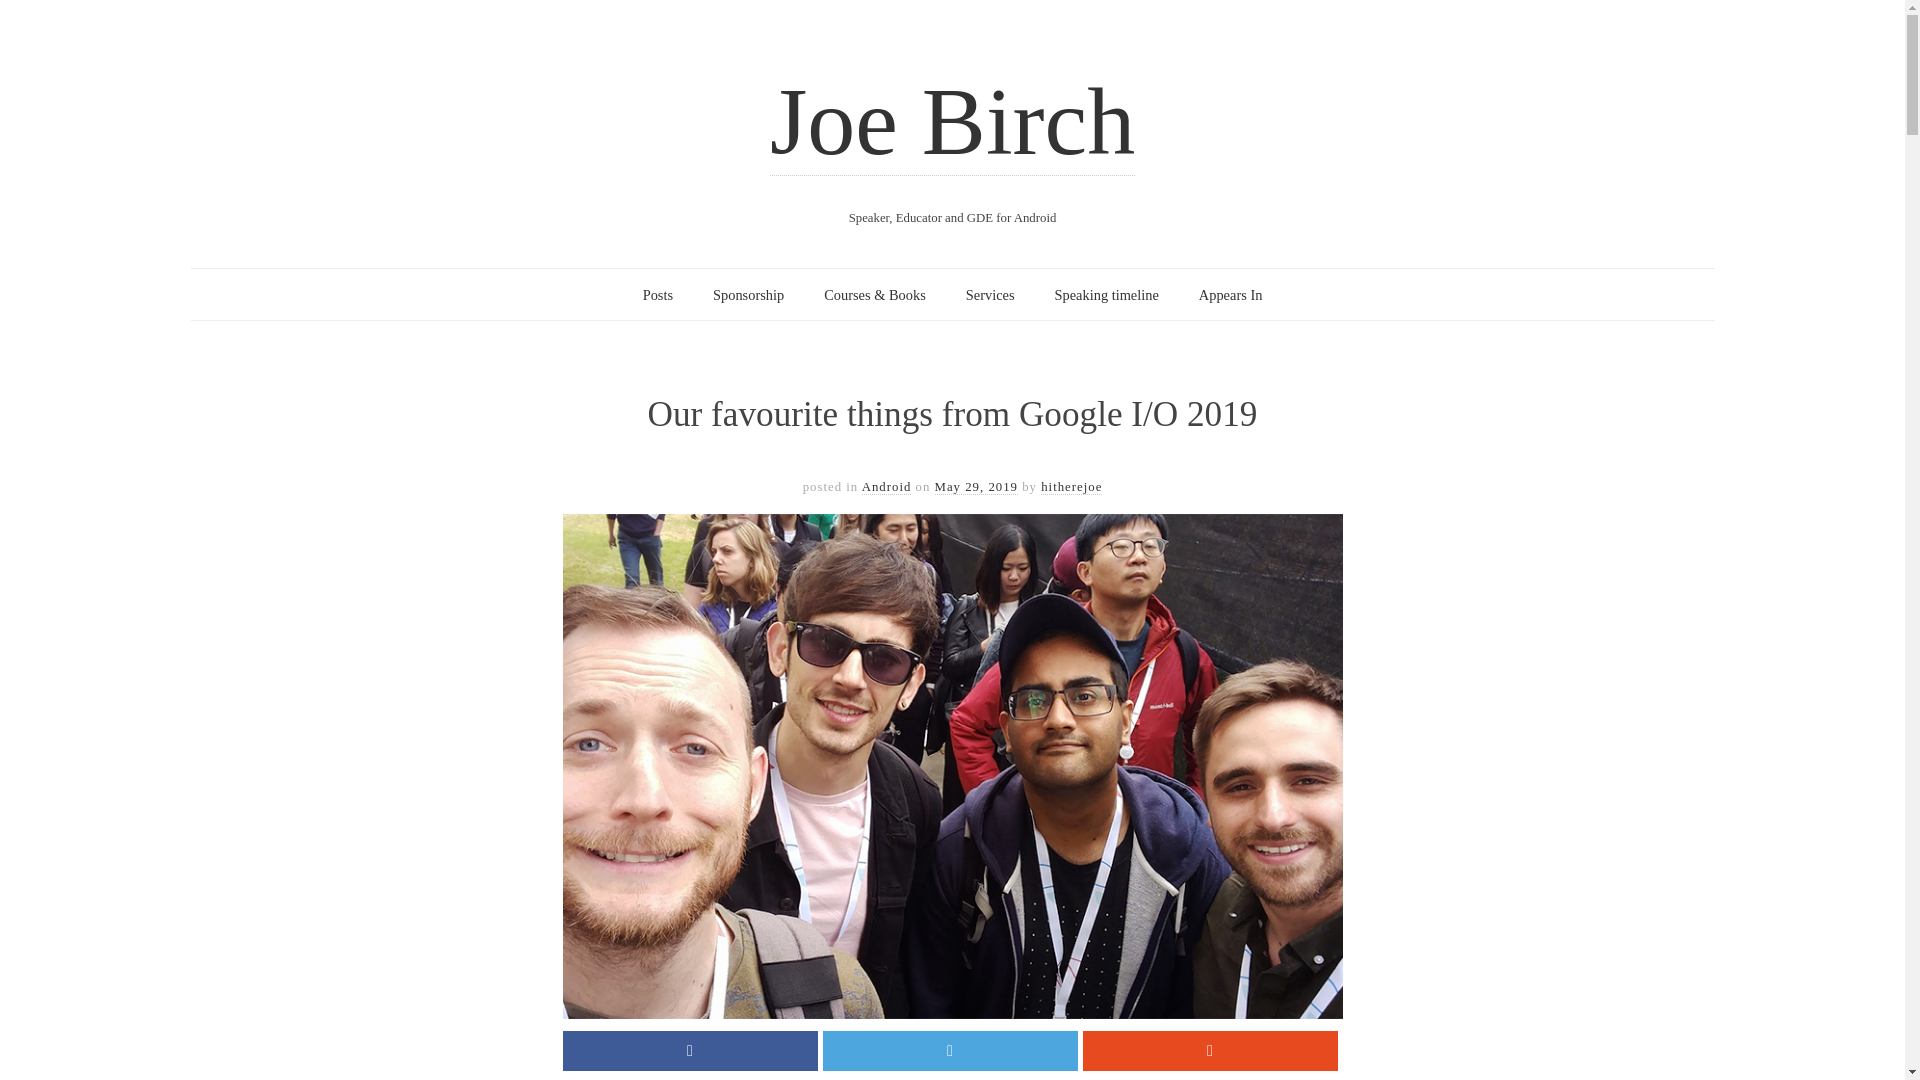 This screenshot has height=1080, width=1920. I want to click on hitherejoe, so click(1071, 486).